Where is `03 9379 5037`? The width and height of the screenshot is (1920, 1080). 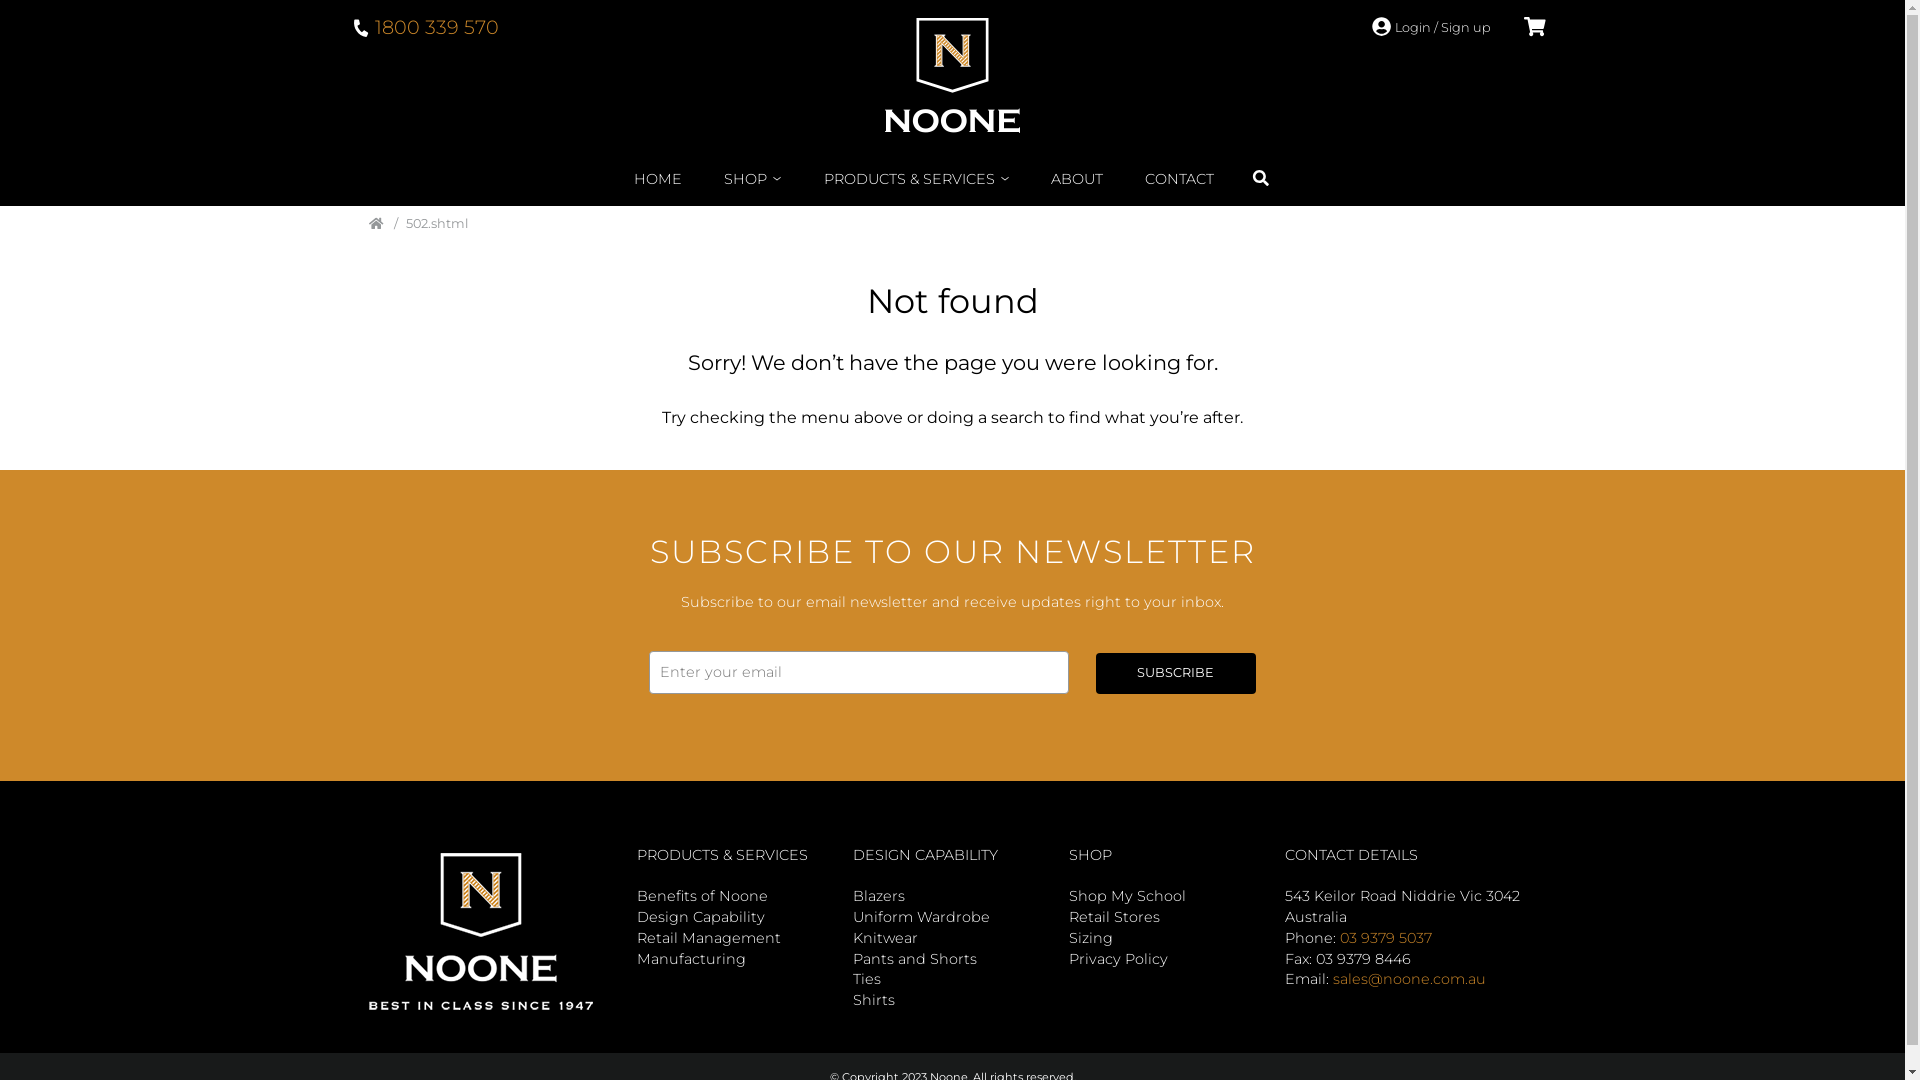
03 9379 5037 is located at coordinates (1386, 938).